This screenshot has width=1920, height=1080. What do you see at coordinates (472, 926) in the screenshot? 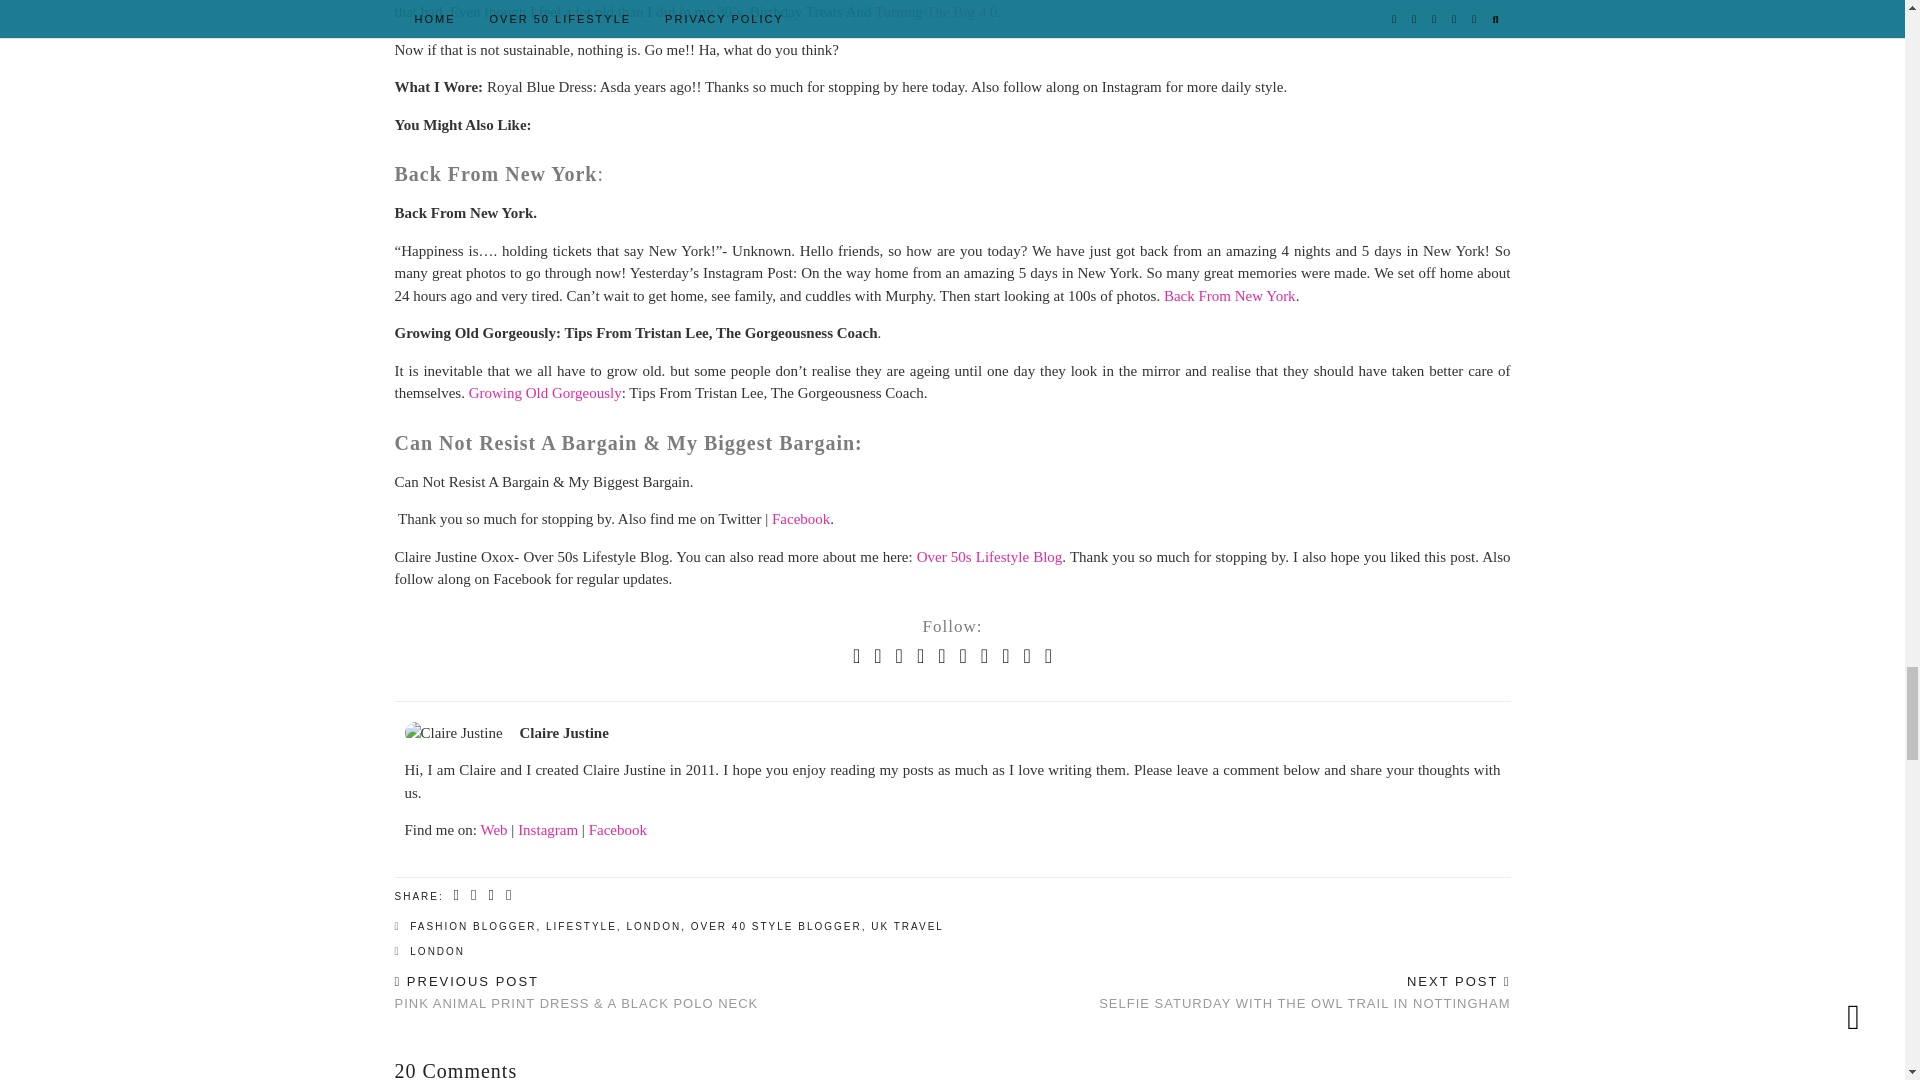
I see `FASHION BLOGGER` at bounding box center [472, 926].